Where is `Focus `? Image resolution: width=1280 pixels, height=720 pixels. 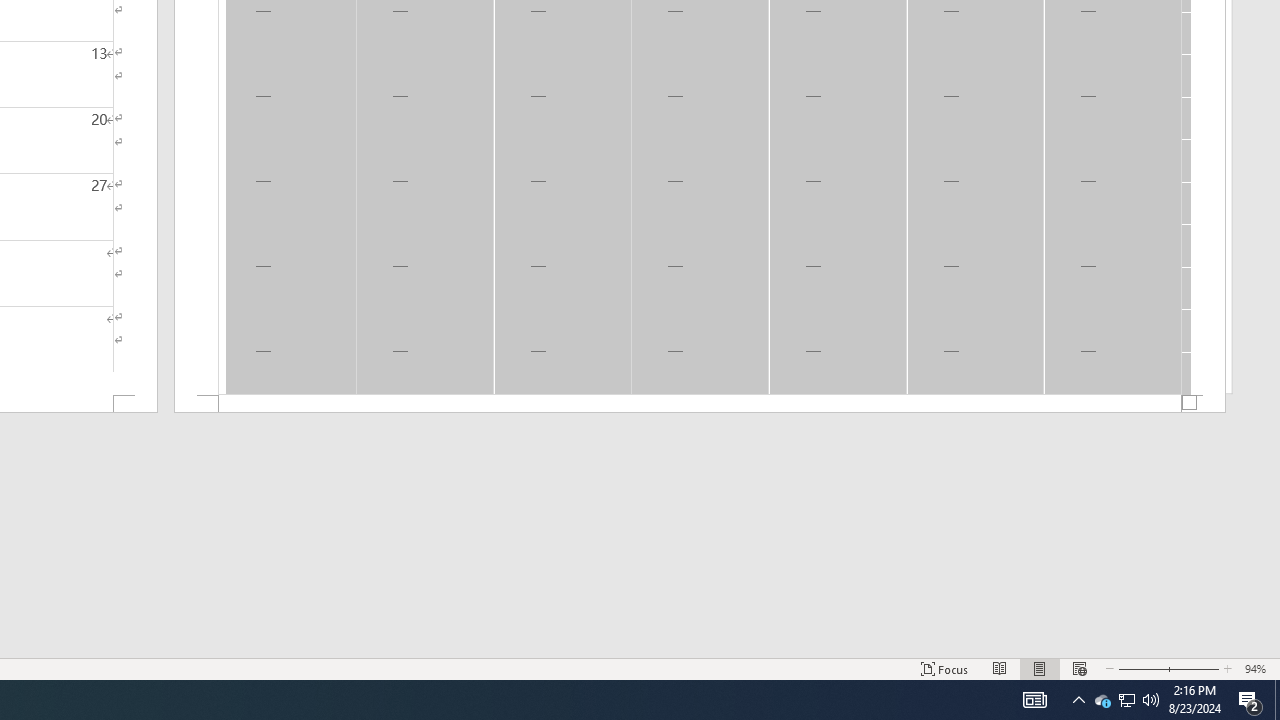
Focus  is located at coordinates (944, 668).